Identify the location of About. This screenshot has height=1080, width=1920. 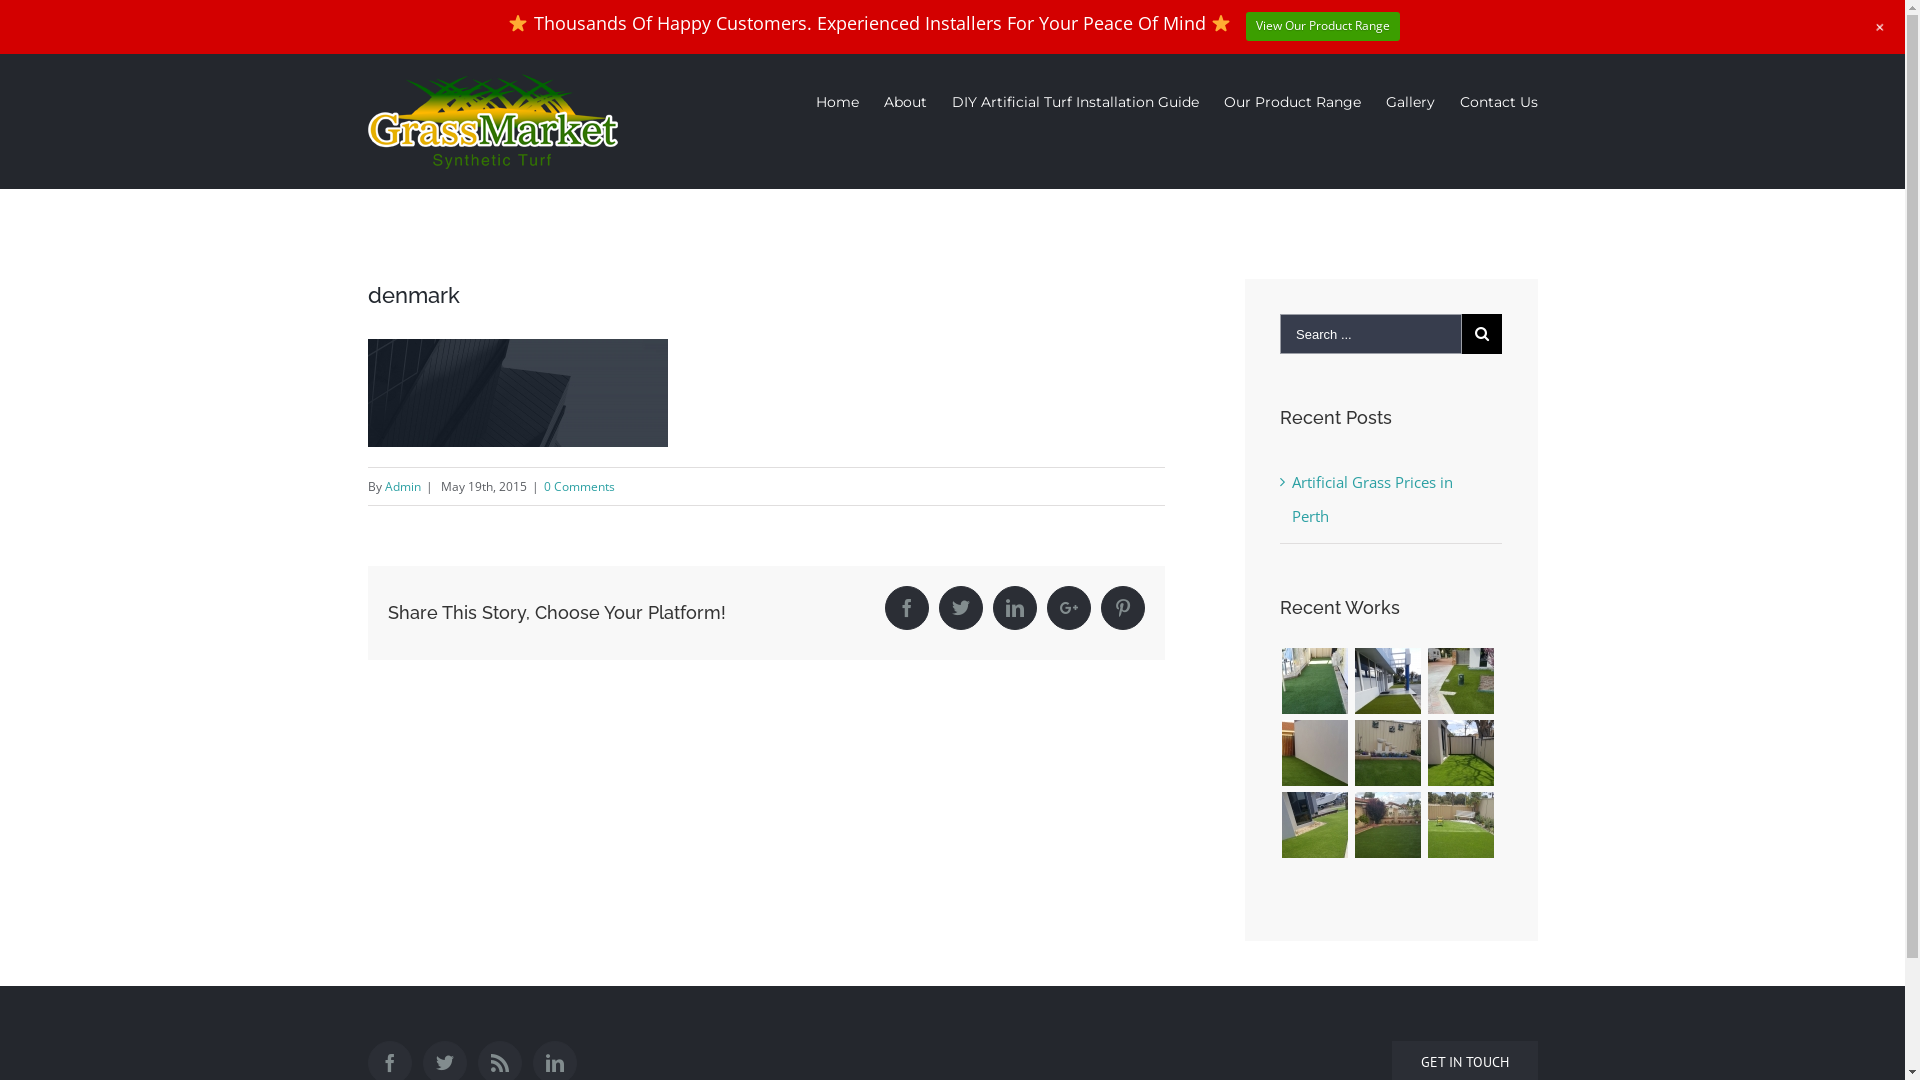
(906, 102).